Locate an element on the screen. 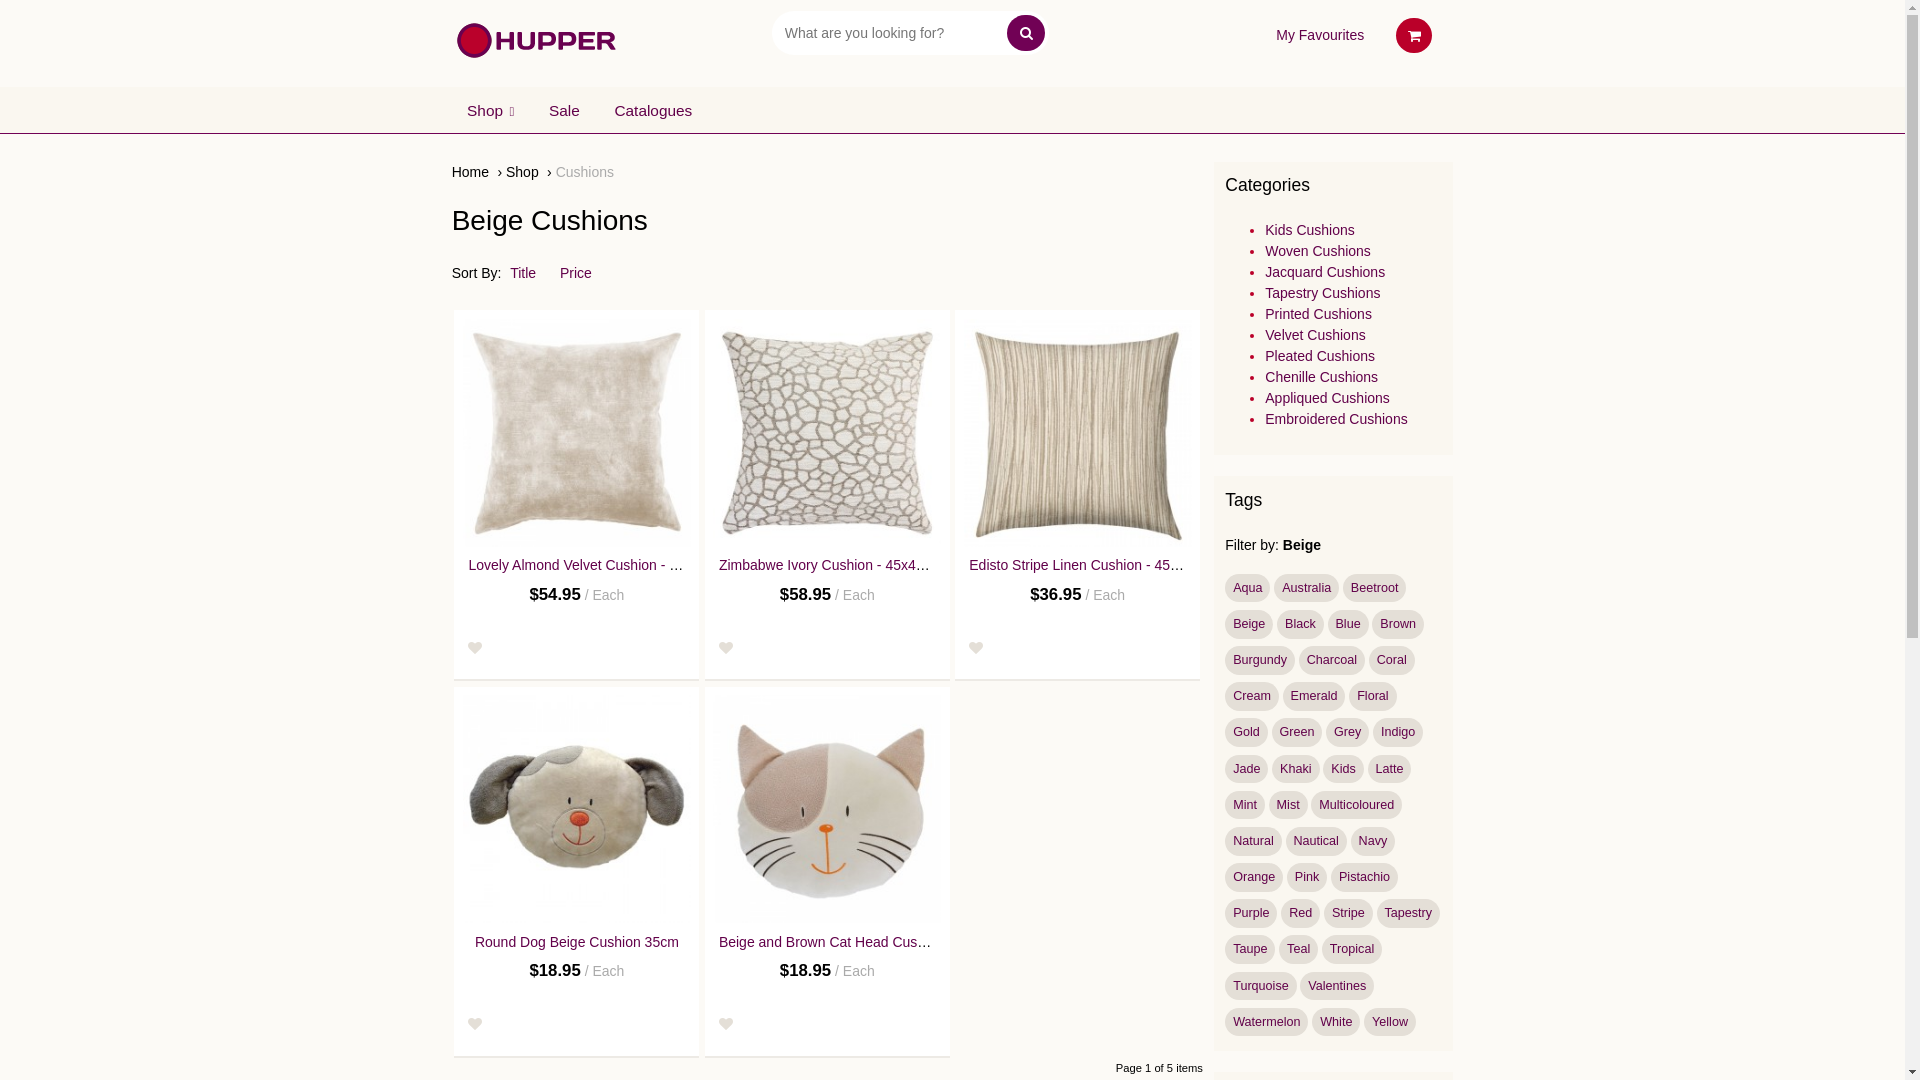  Turquoise is located at coordinates (1260, 986).